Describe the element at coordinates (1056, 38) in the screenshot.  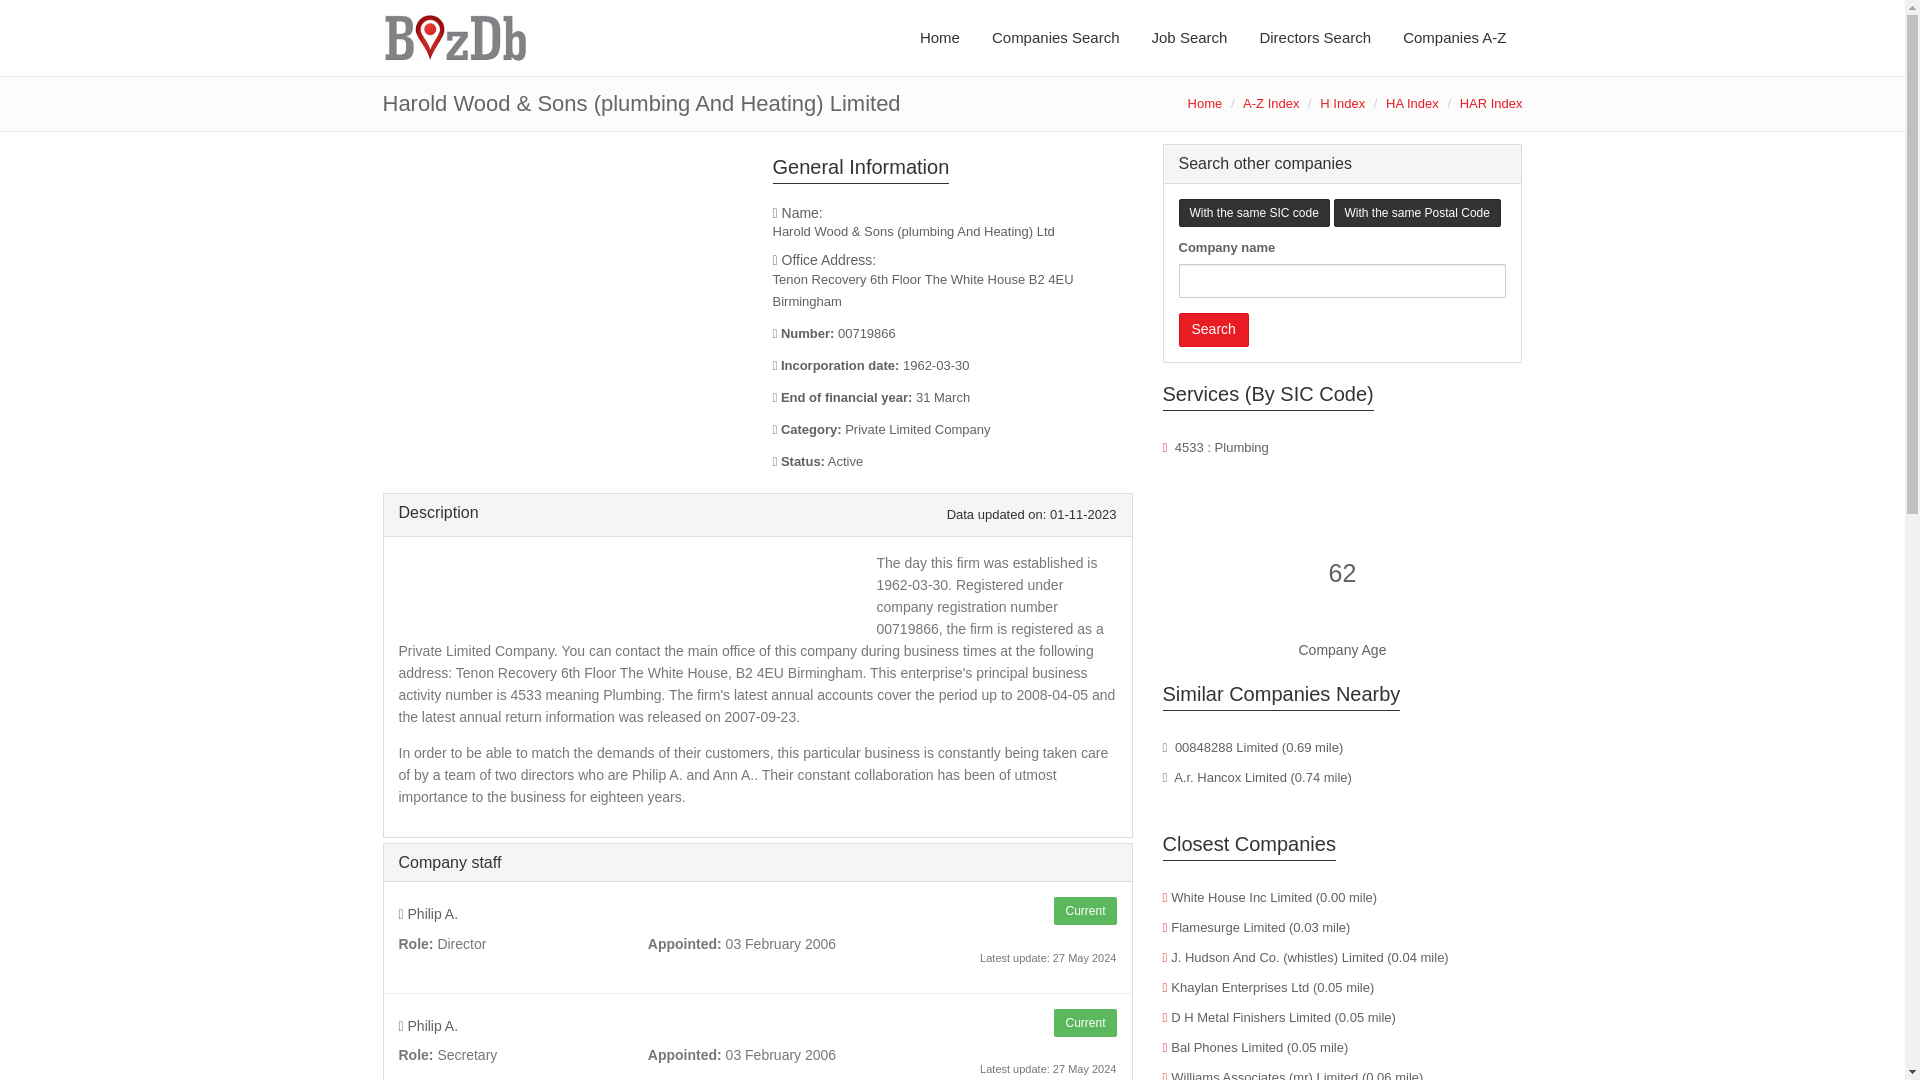
I see `Companies Search` at that location.